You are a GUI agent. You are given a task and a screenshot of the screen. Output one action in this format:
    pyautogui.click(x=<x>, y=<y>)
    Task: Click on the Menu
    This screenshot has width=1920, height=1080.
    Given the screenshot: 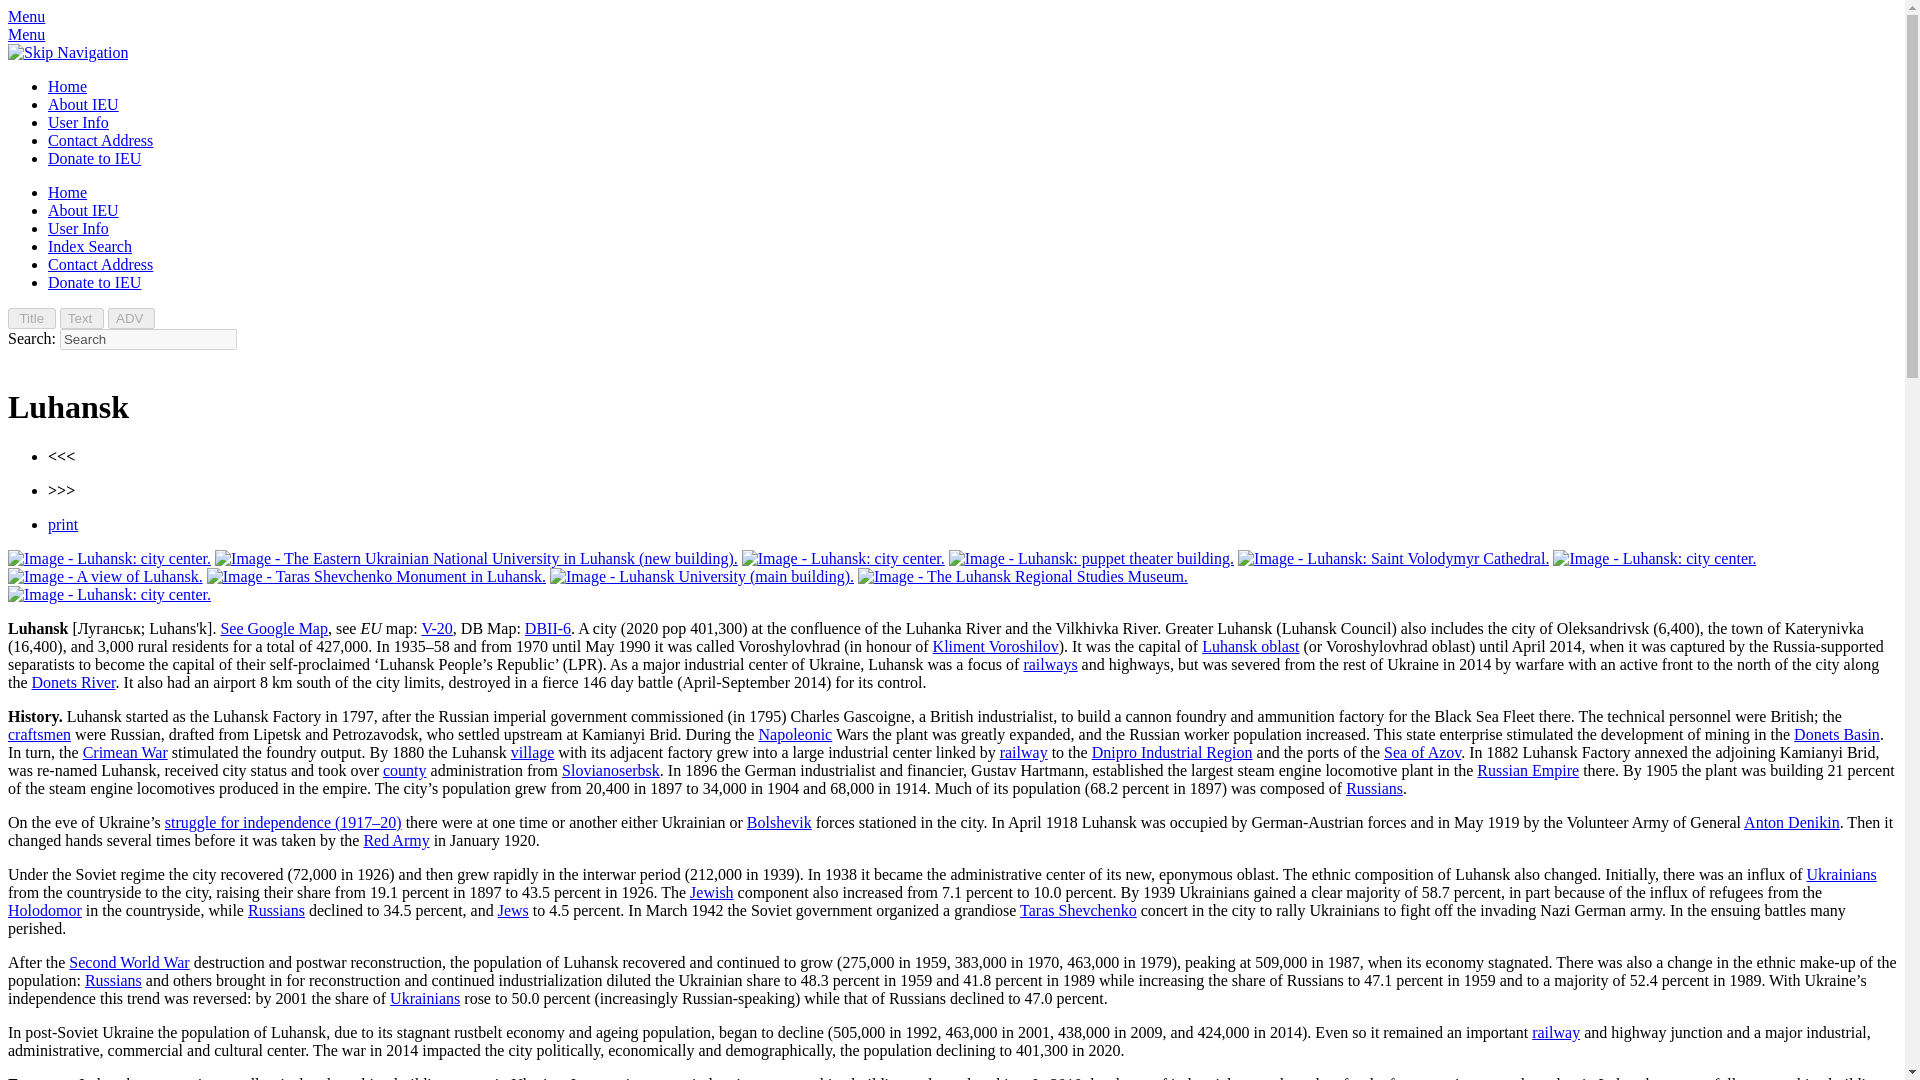 What is the action you would take?
    pyautogui.click(x=26, y=34)
    